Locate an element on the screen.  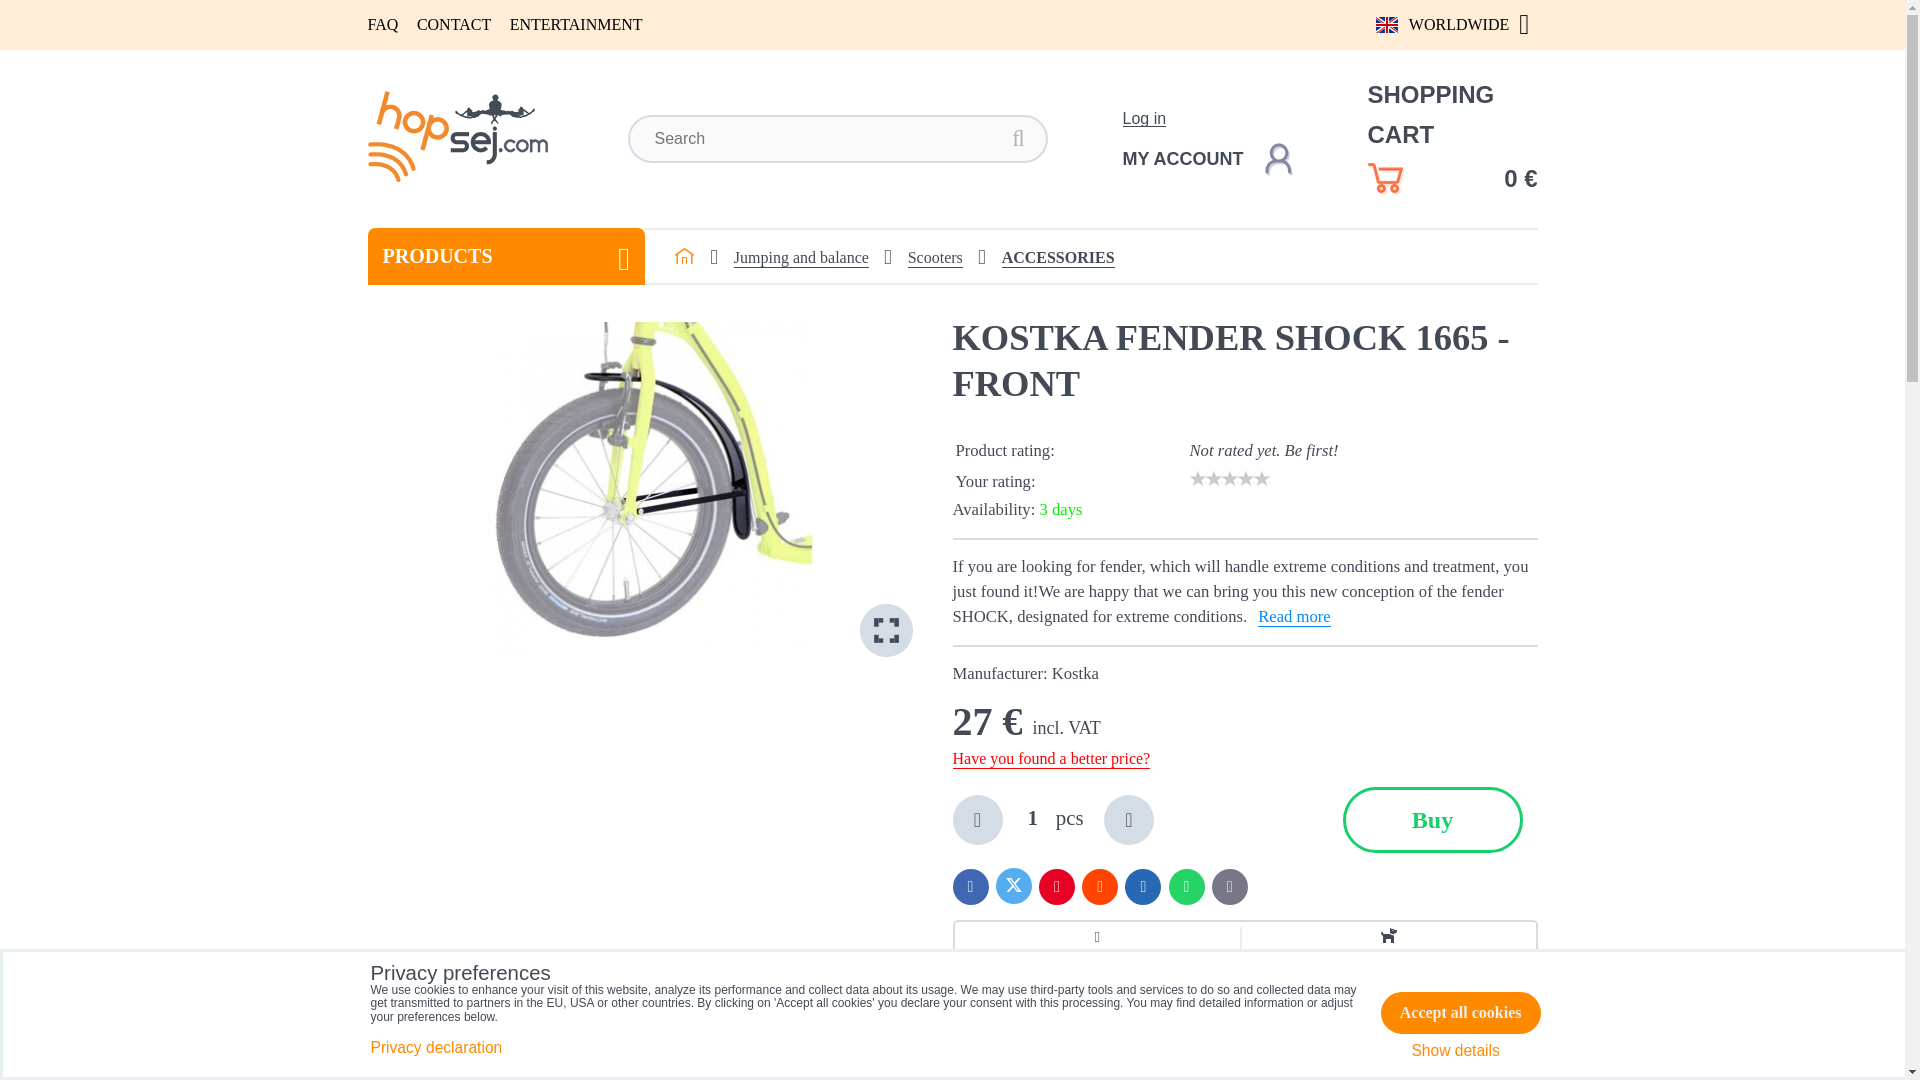
ENTERTAINMENT is located at coordinates (576, 24).